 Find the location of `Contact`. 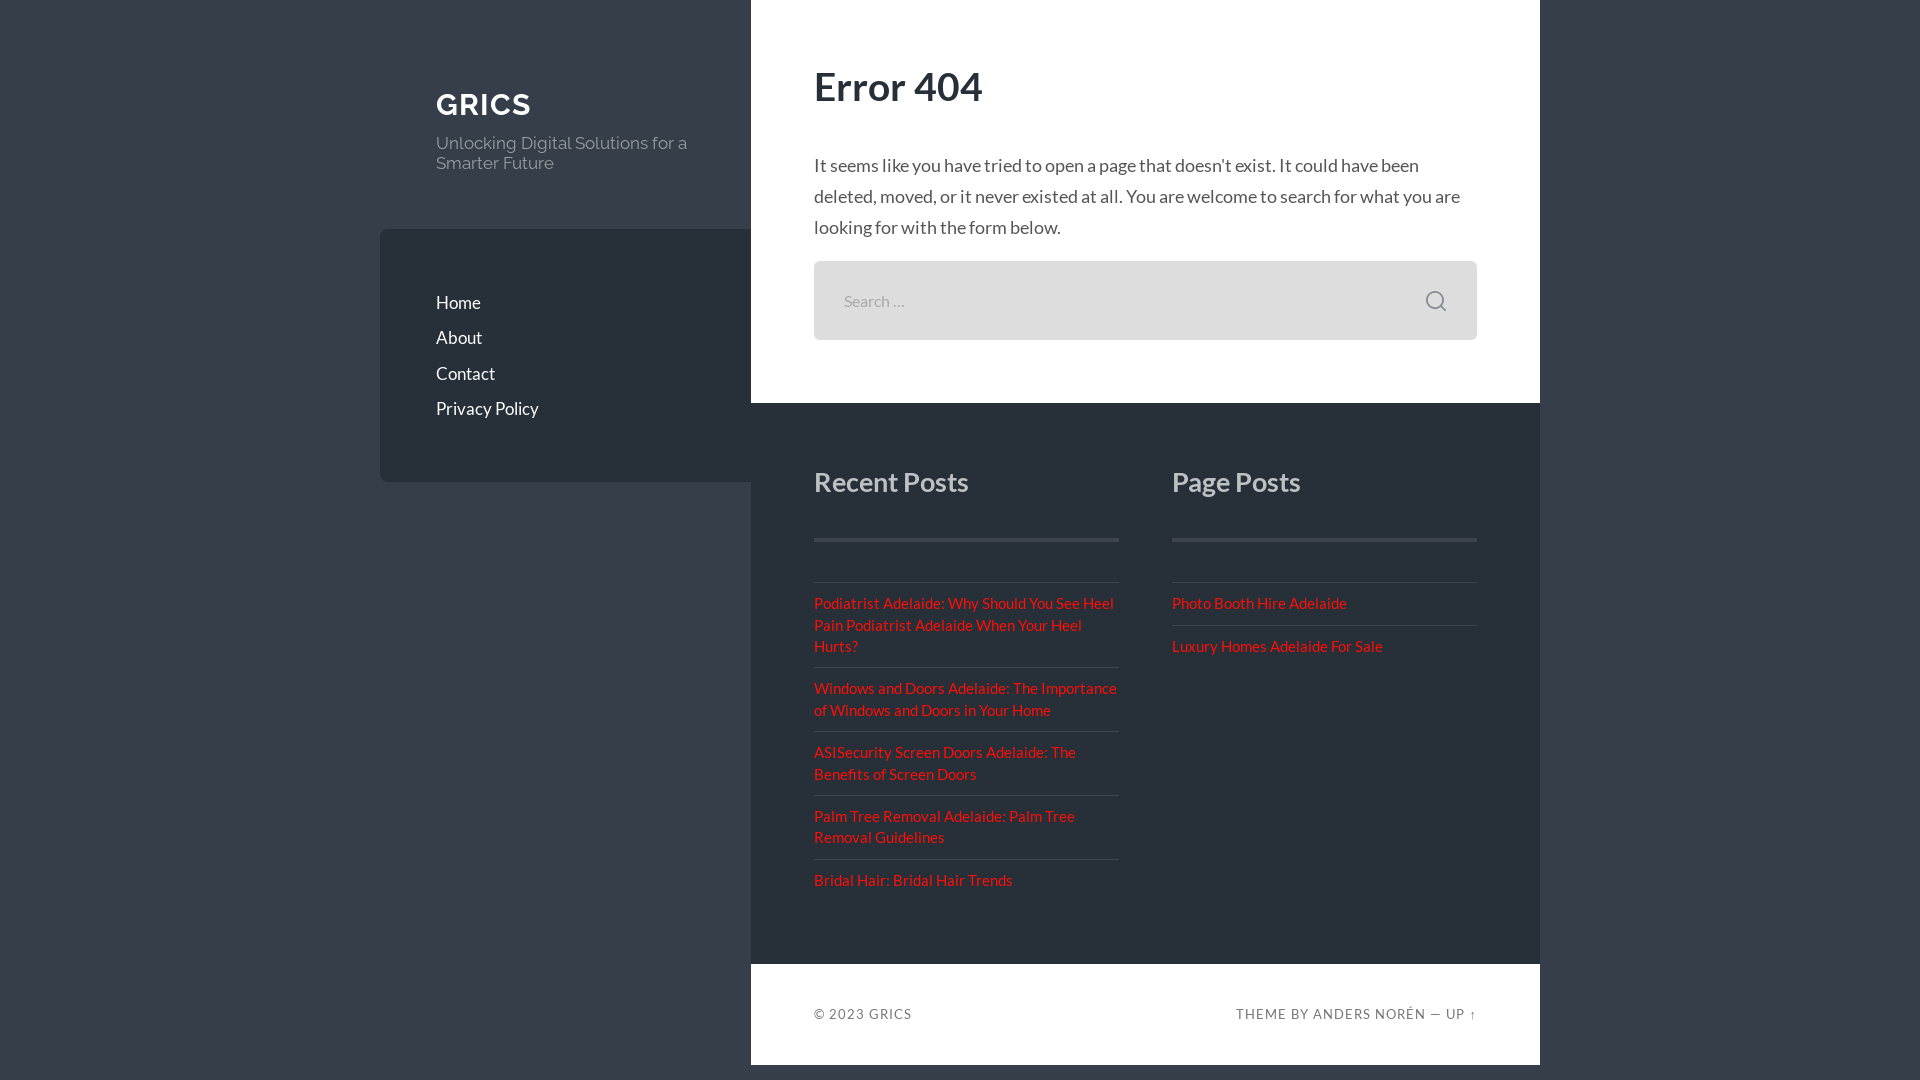

Contact is located at coordinates (566, 374).